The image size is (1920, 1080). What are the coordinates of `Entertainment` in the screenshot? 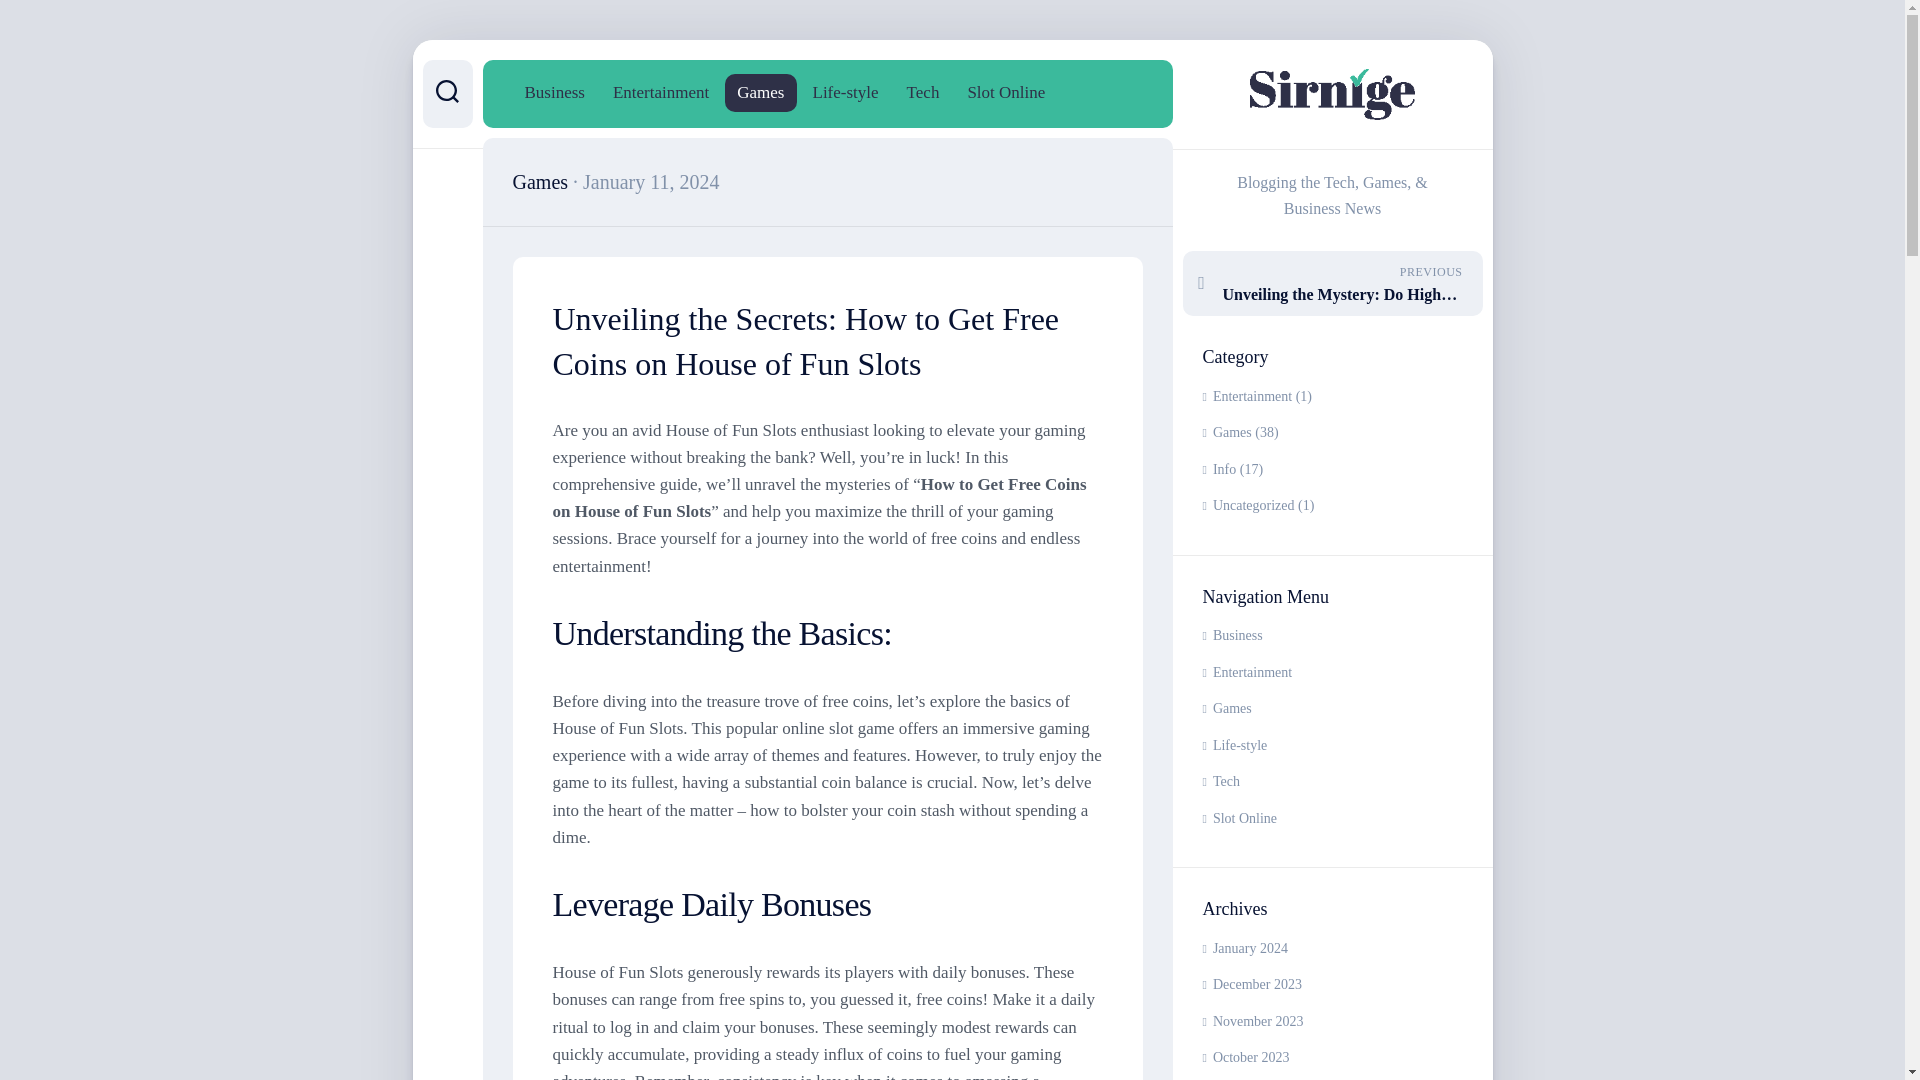 It's located at (1331, 673).